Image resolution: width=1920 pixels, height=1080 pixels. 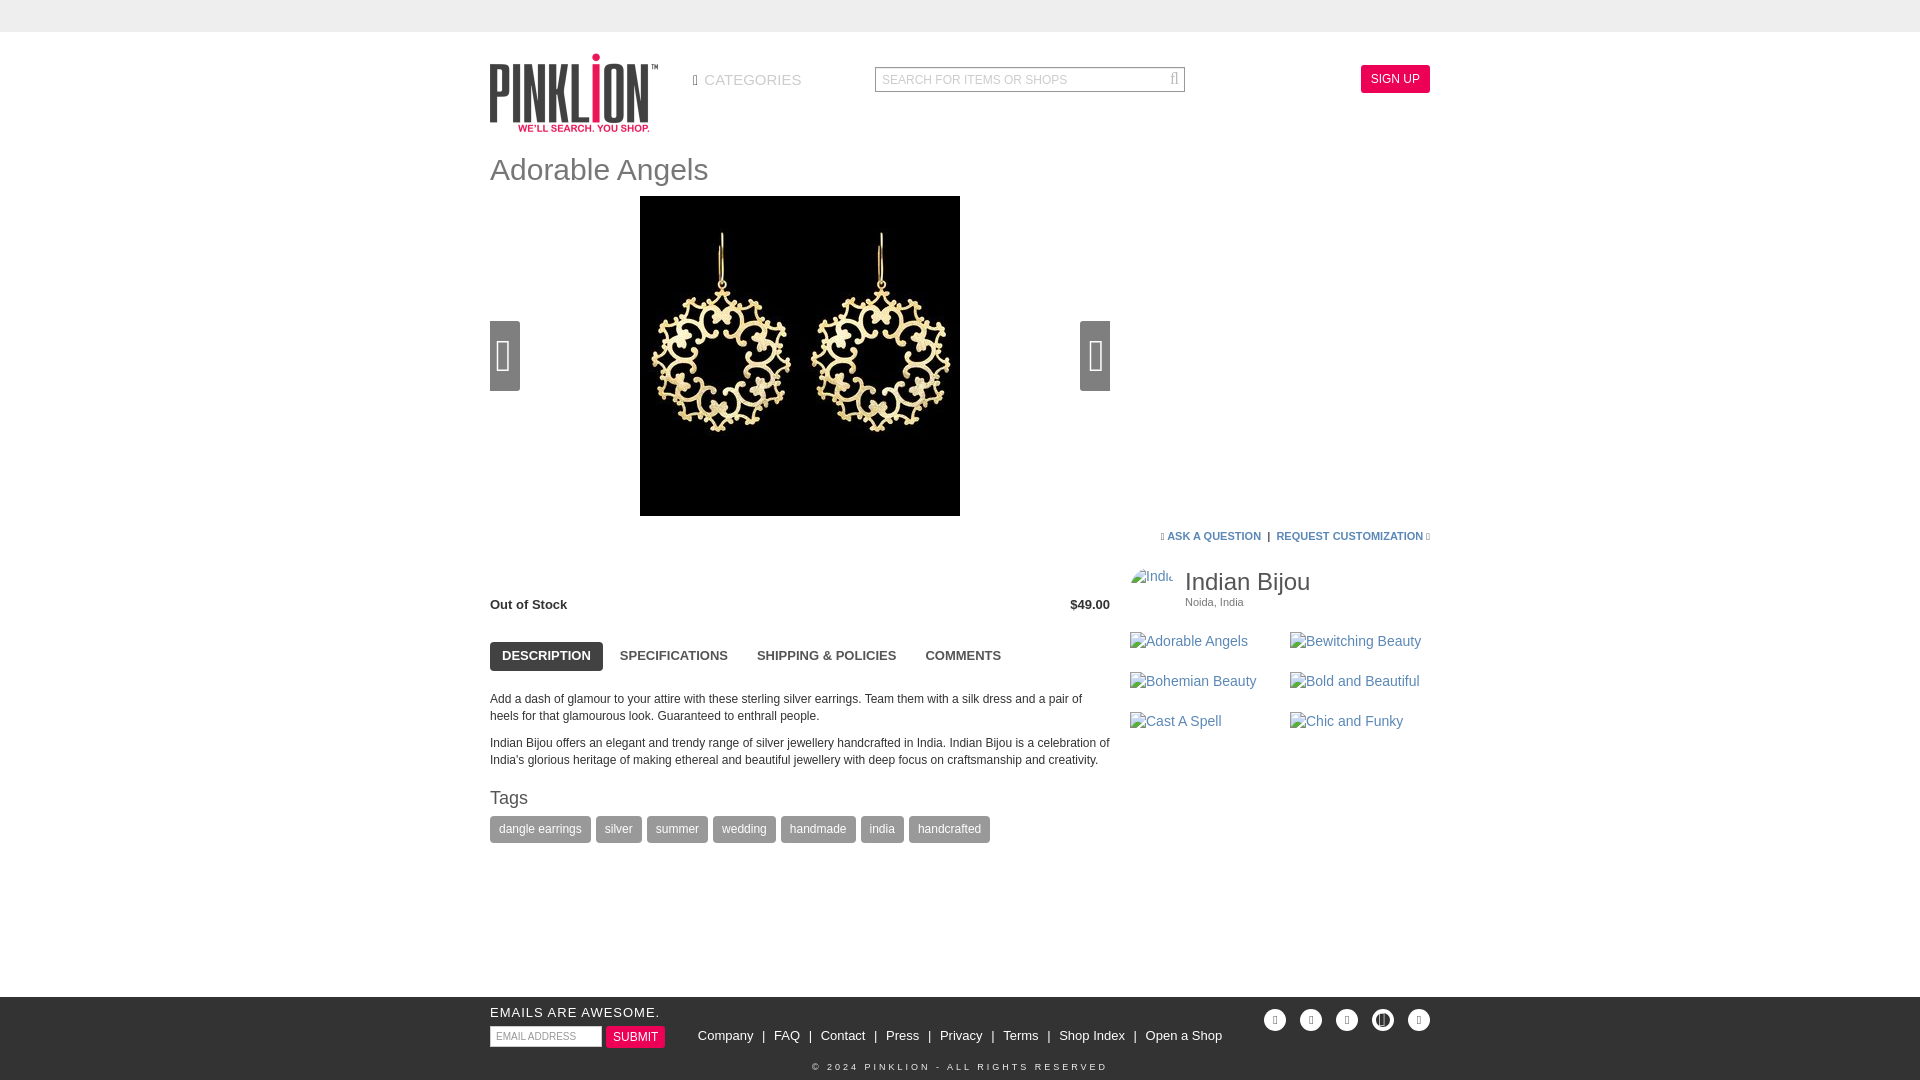 I want to click on DESCRIPTION, so click(x=546, y=656).